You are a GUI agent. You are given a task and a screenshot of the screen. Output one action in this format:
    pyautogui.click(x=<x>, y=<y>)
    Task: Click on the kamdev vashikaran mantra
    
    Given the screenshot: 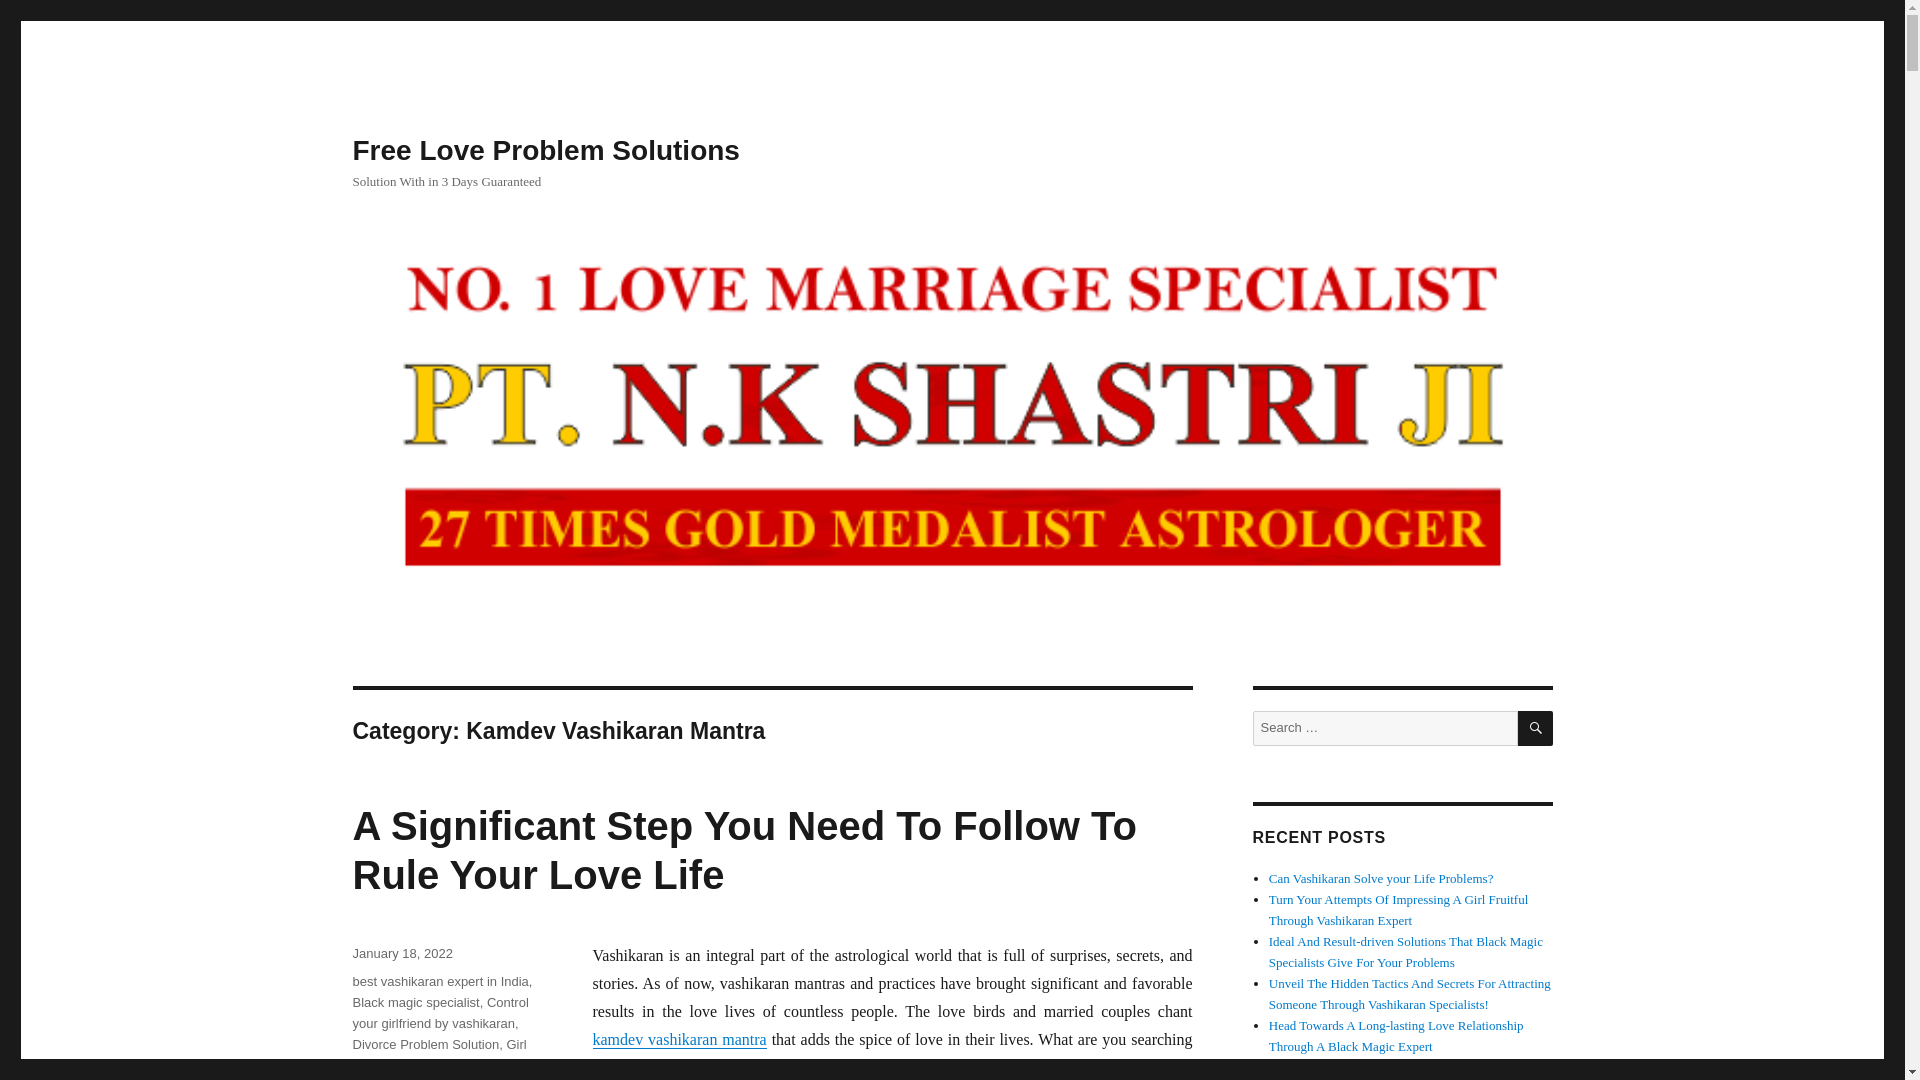 What is the action you would take?
    pyautogui.click(x=678, y=1039)
    